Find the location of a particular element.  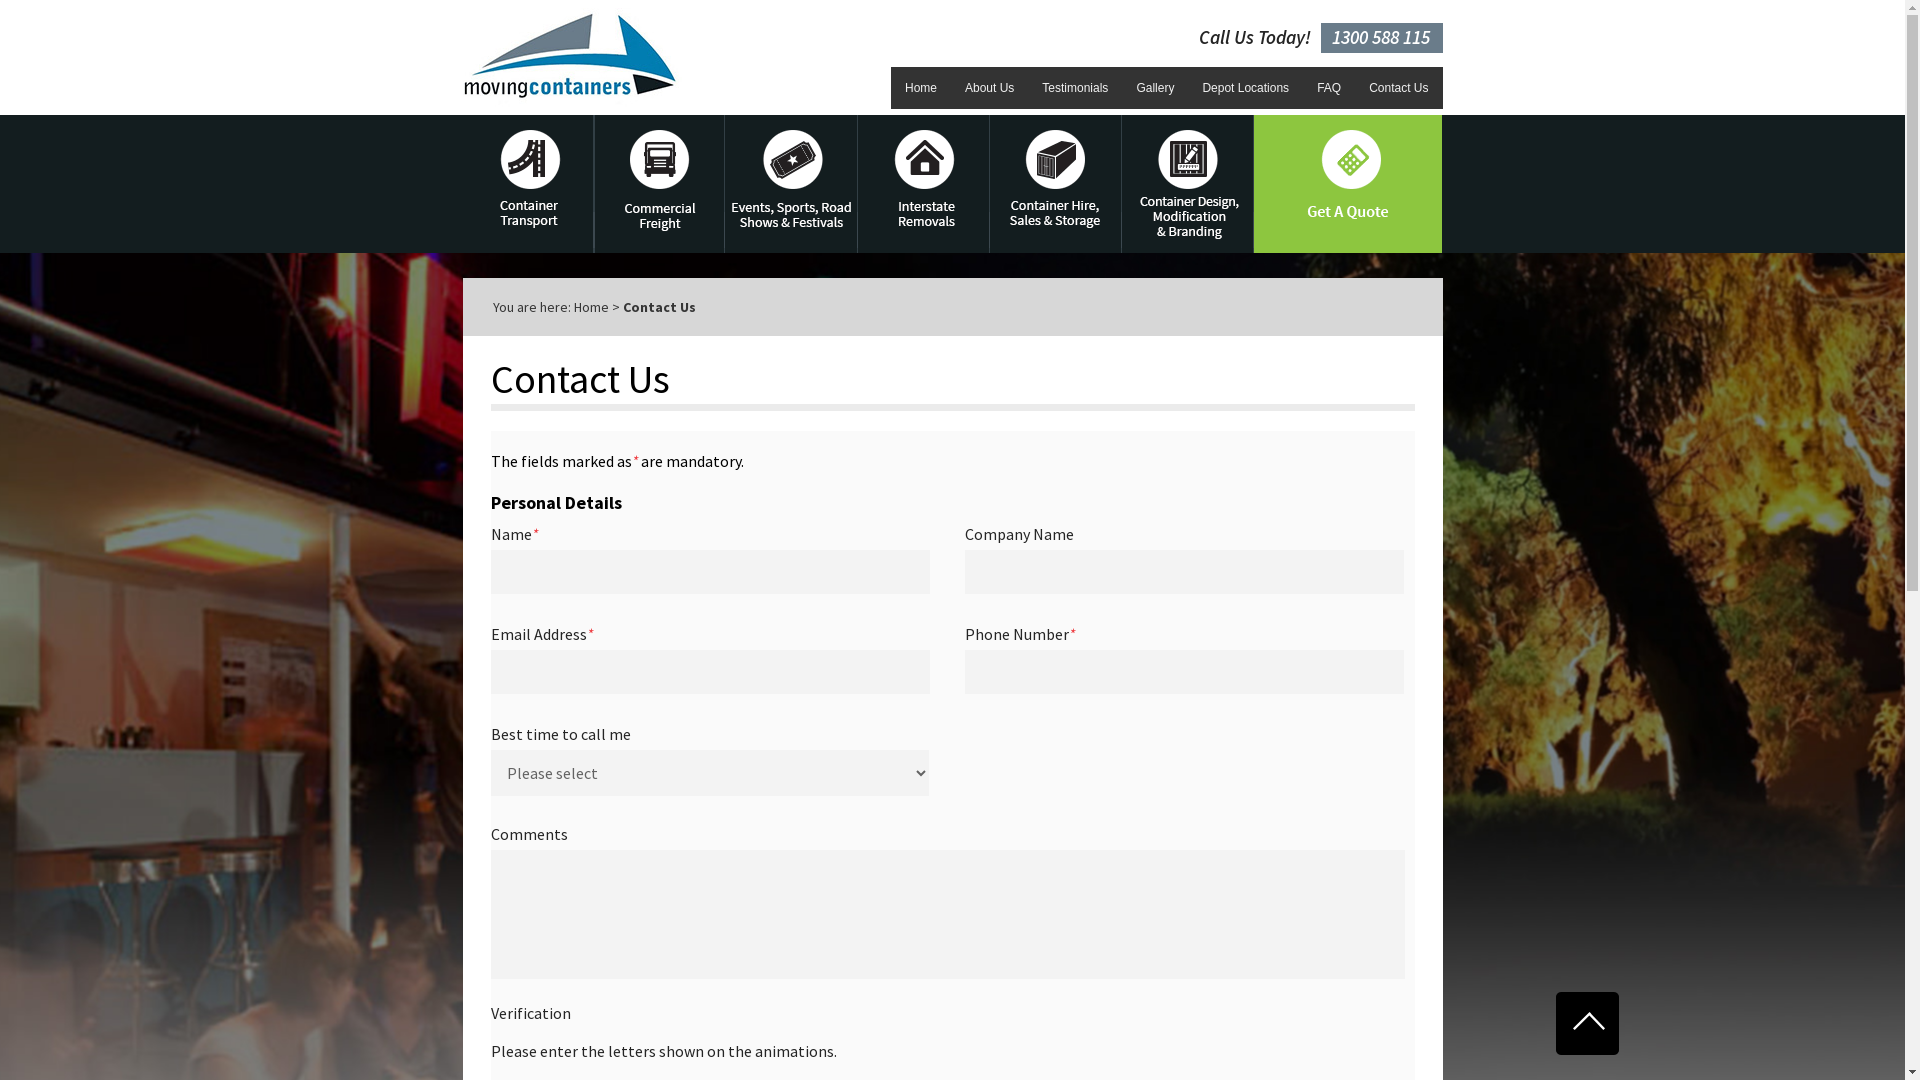

Depot Locations is located at coordinates (1246, 88).